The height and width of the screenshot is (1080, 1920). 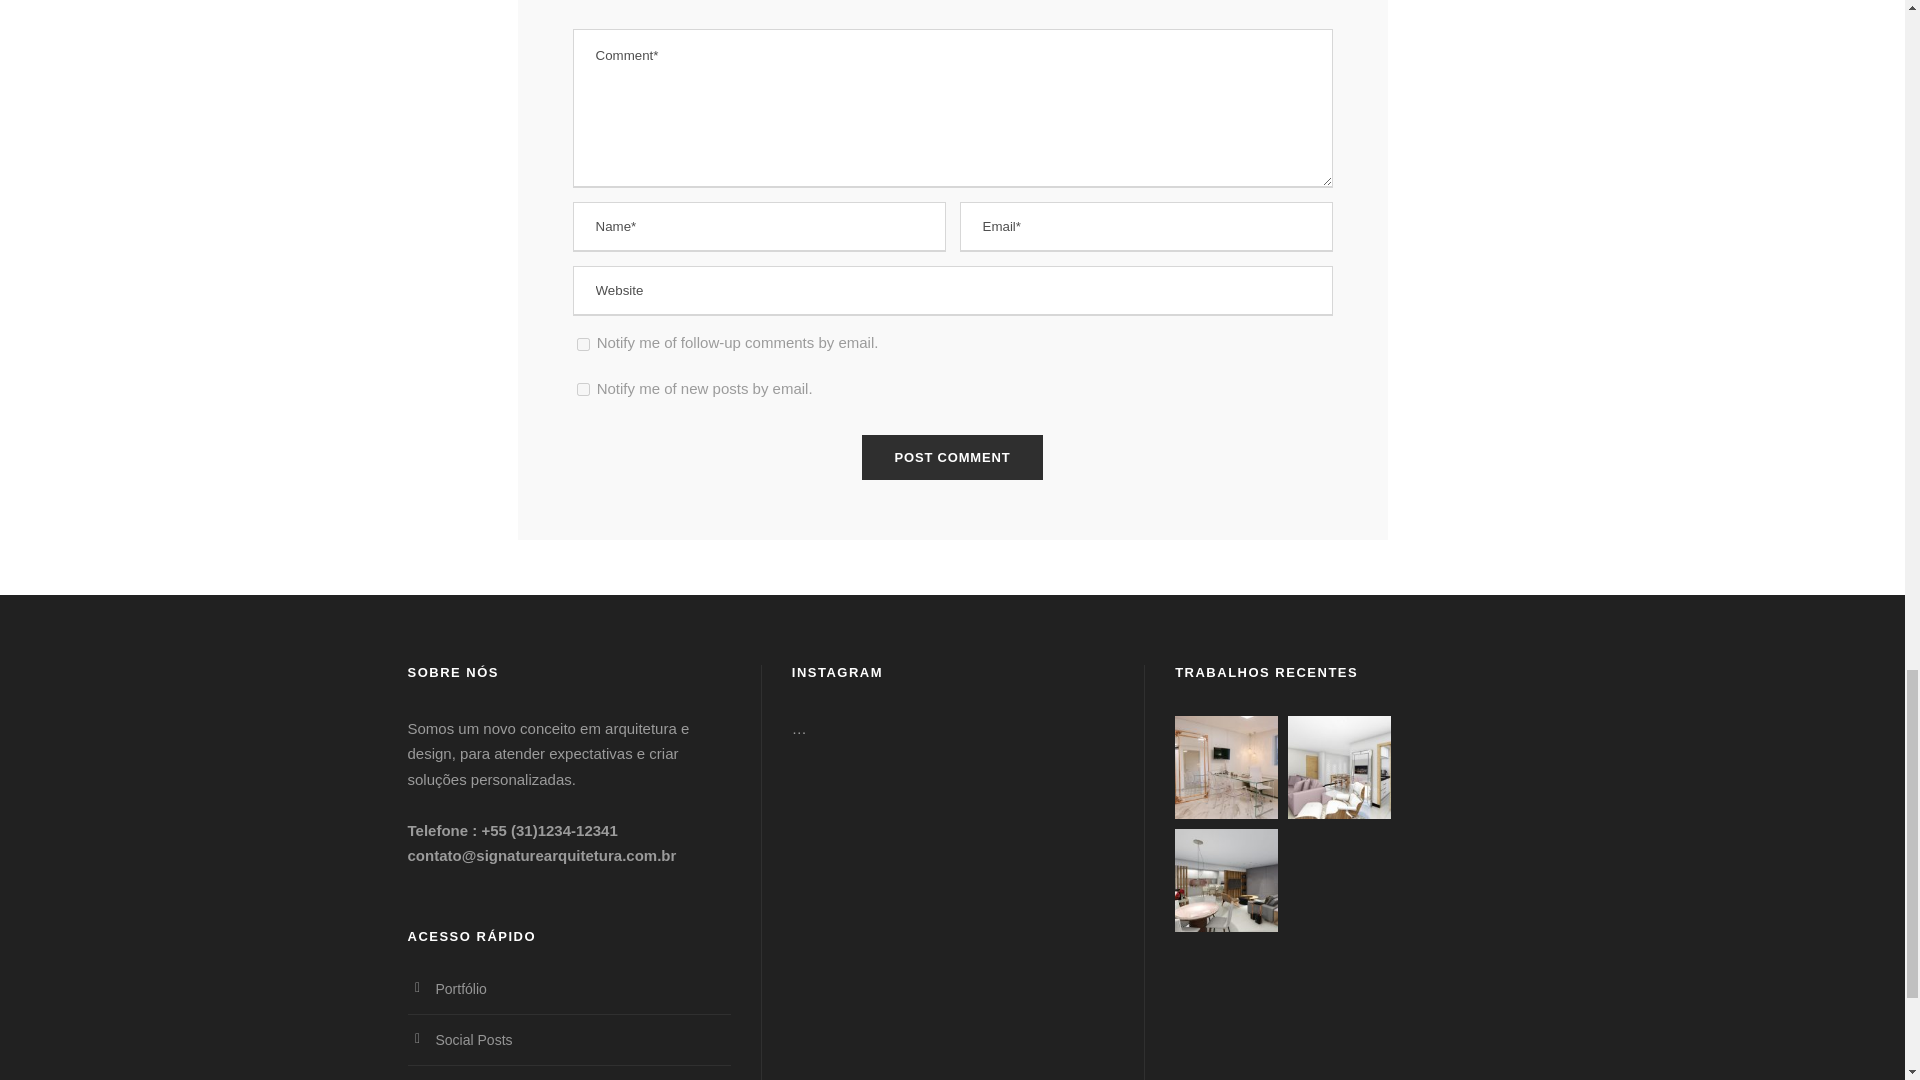 I want to click on subscribe, so click(x=582, y=390).